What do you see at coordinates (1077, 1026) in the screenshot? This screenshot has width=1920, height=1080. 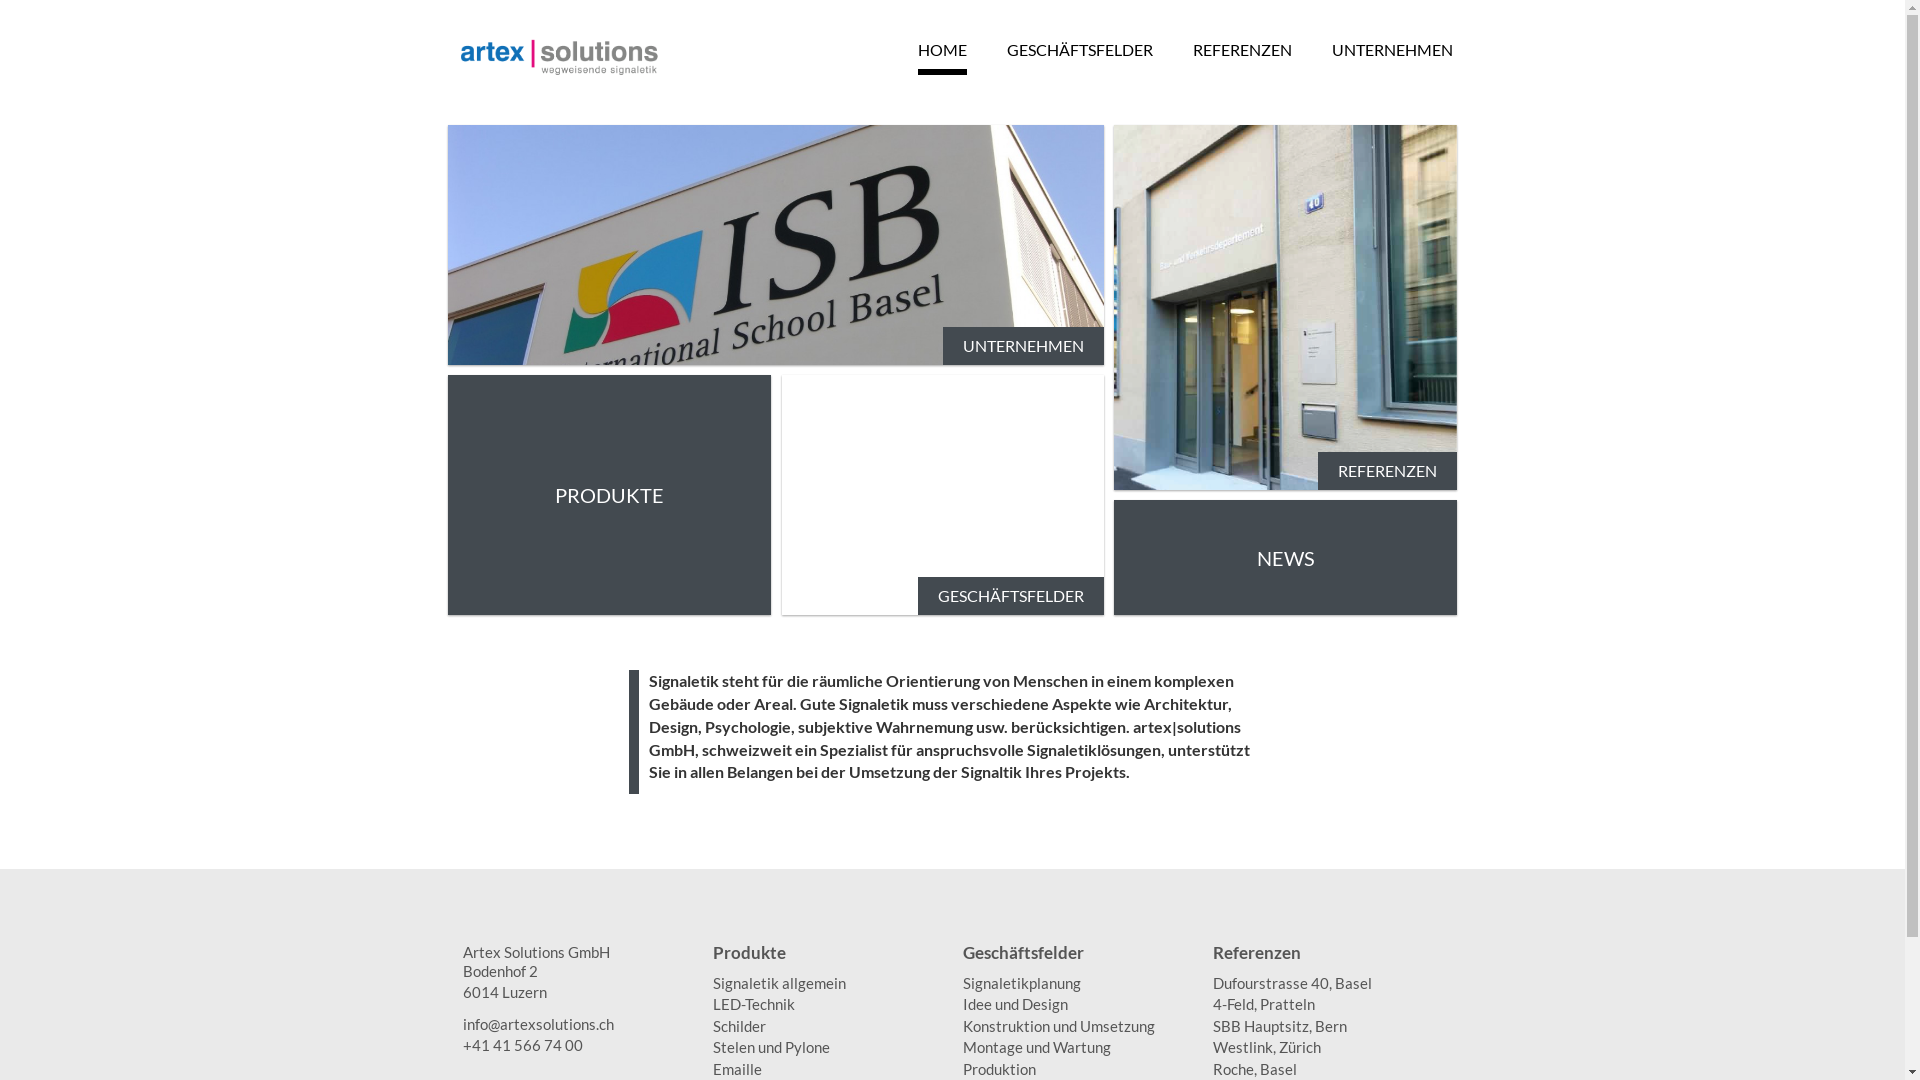 I see `Konstruktion und Umsetzung` at bounding box center [1077, 1026].